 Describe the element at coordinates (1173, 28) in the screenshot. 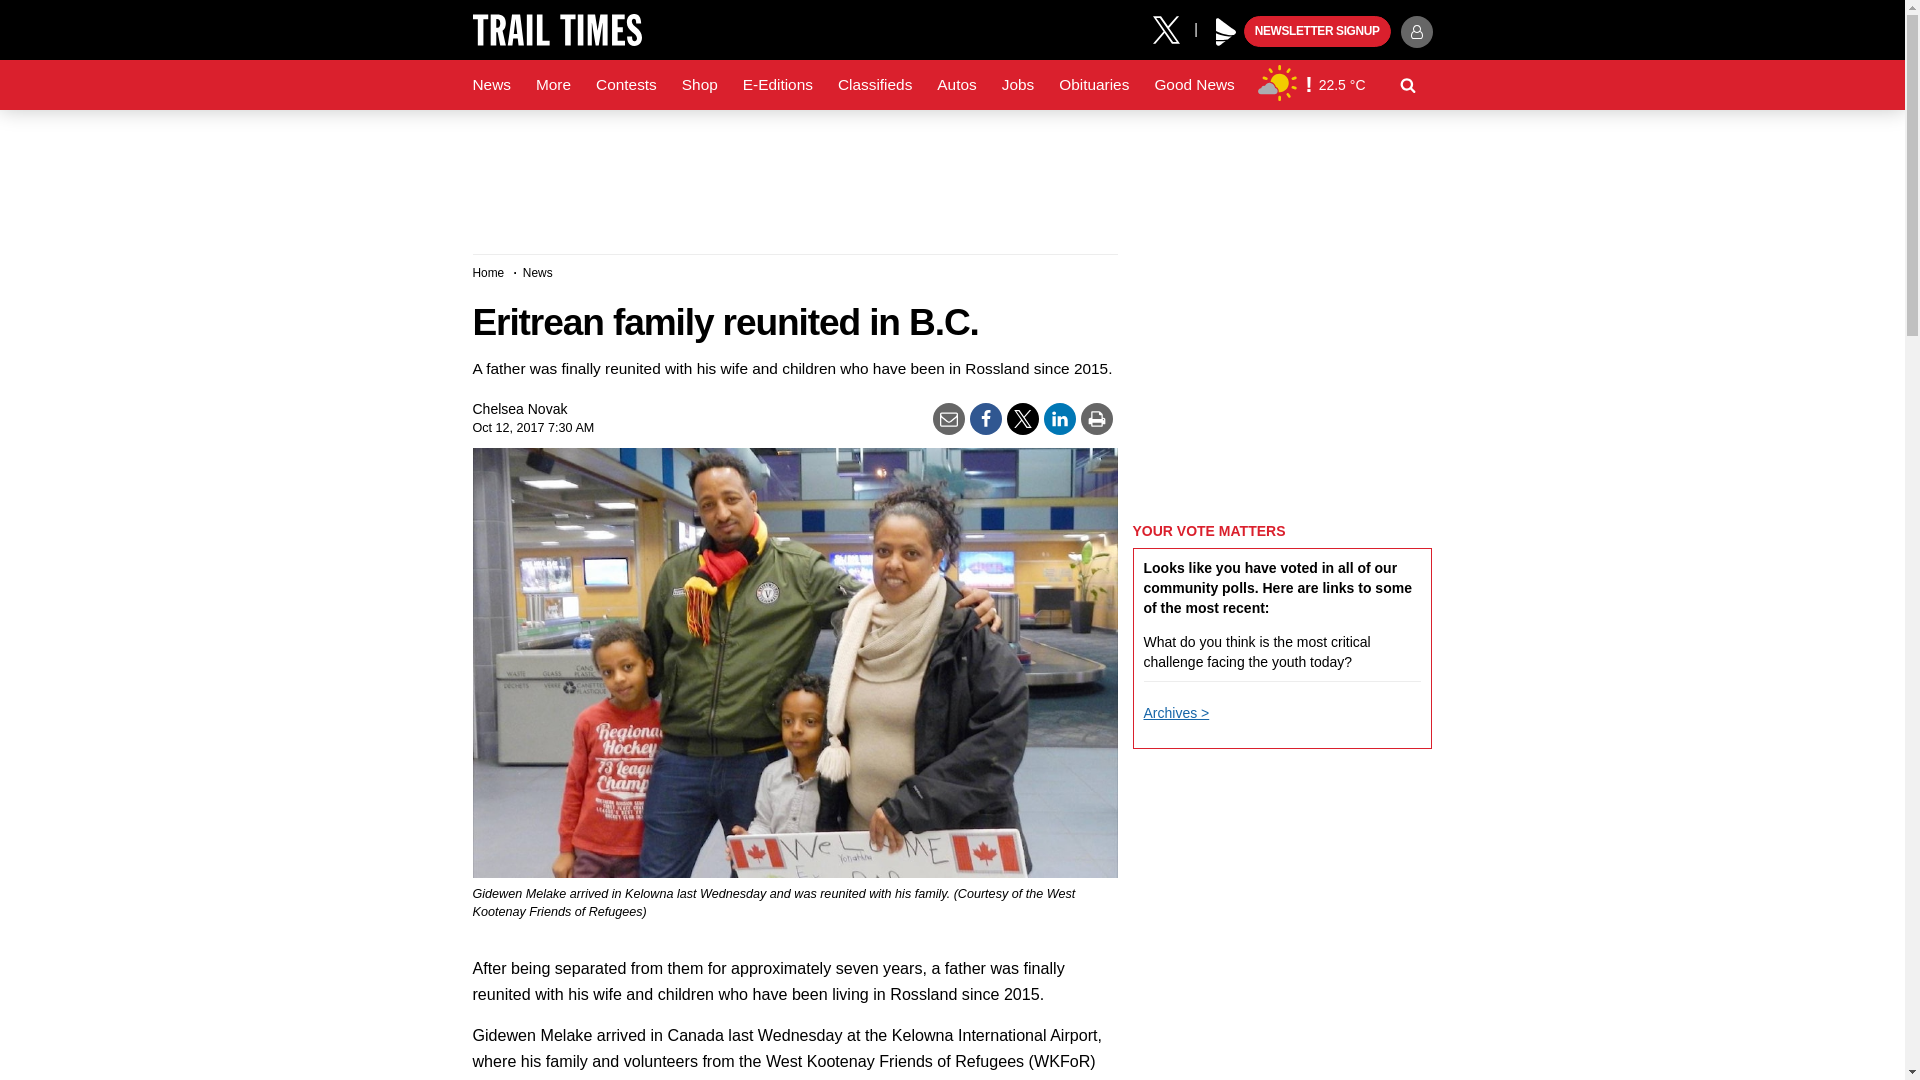

I see `X` at that location.